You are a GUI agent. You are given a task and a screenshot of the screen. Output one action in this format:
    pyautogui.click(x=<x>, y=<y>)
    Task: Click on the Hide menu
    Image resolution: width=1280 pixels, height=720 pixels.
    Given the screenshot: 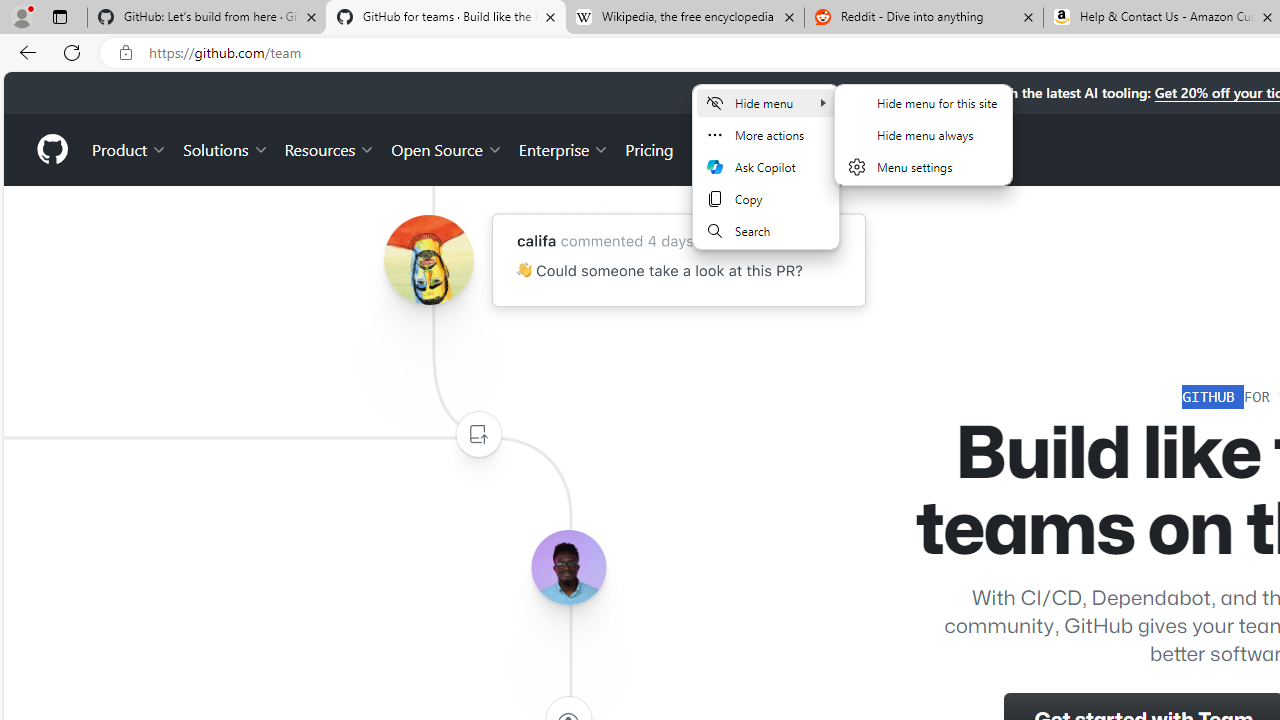 What is the action you would take?
    pyautogui.click(x=765, y=102)
    